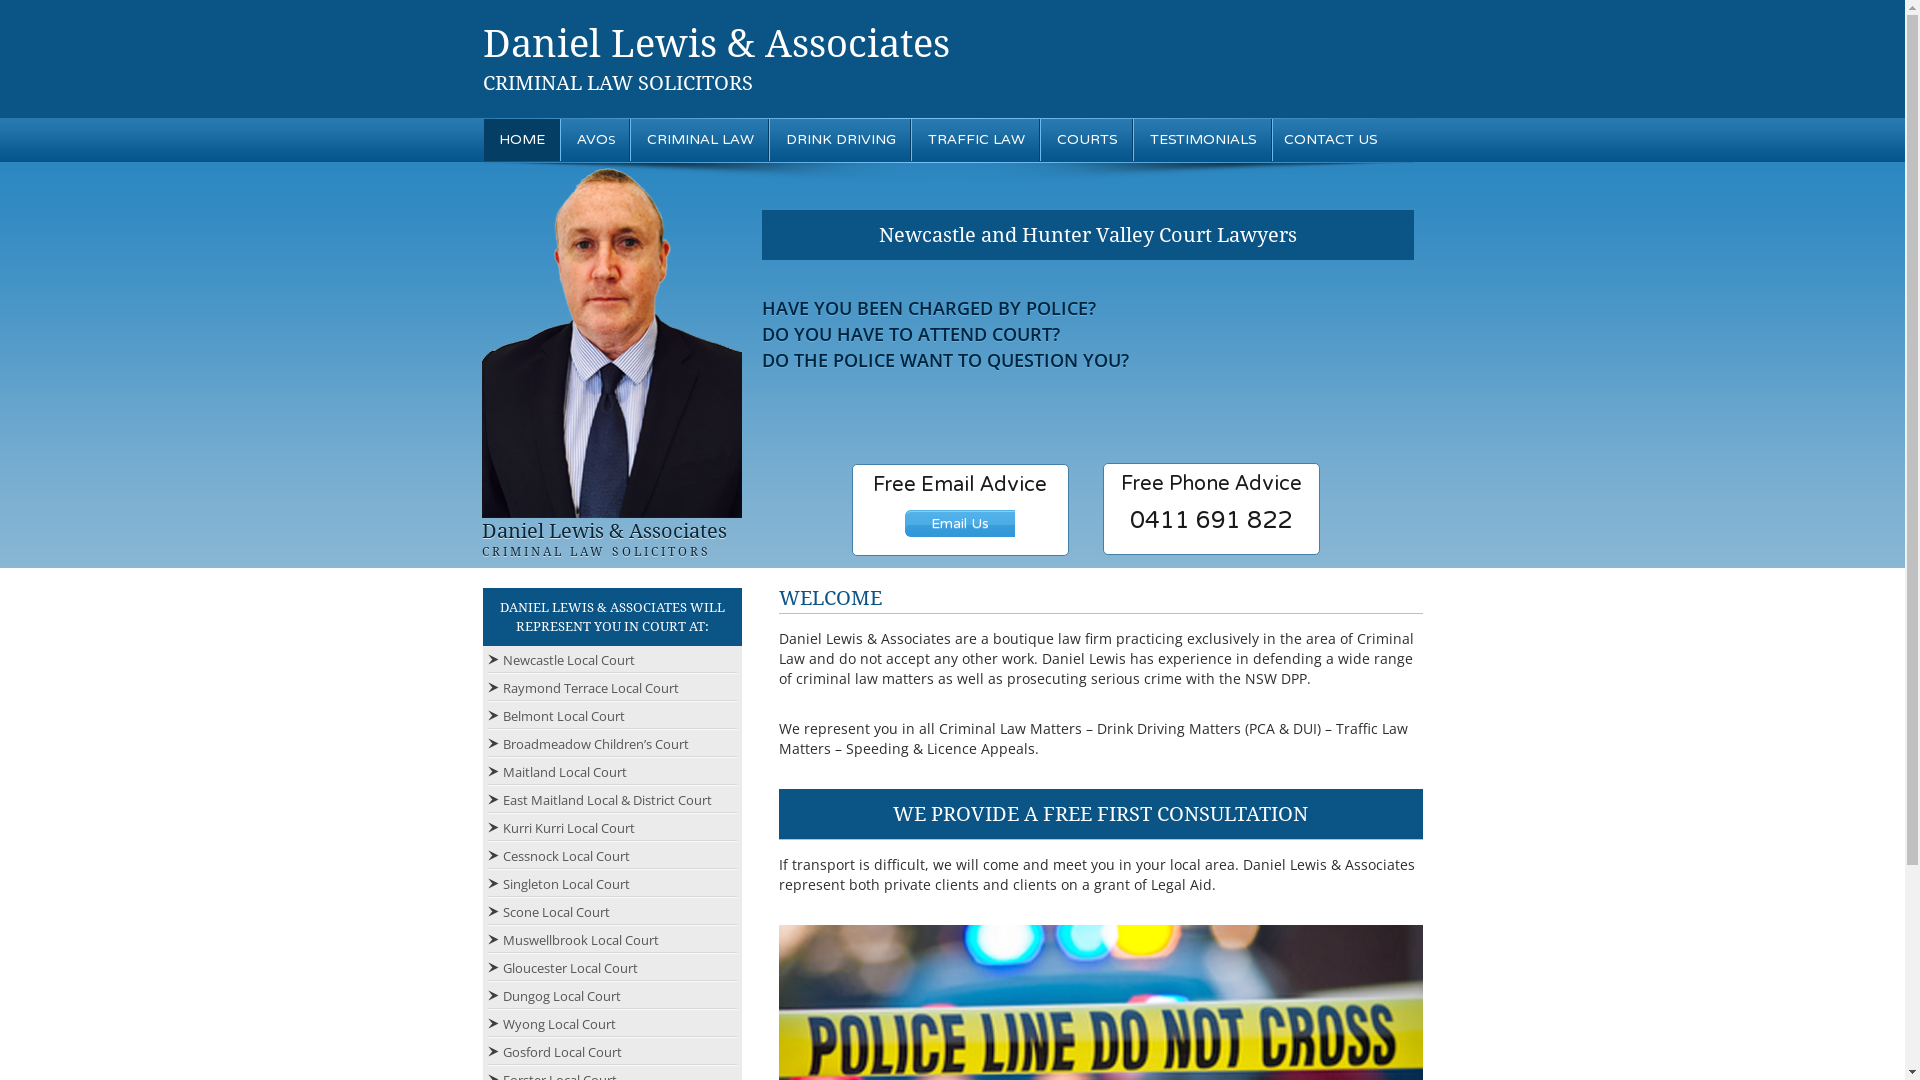  I want to click on Dungog Local Court, so click(554, 995).